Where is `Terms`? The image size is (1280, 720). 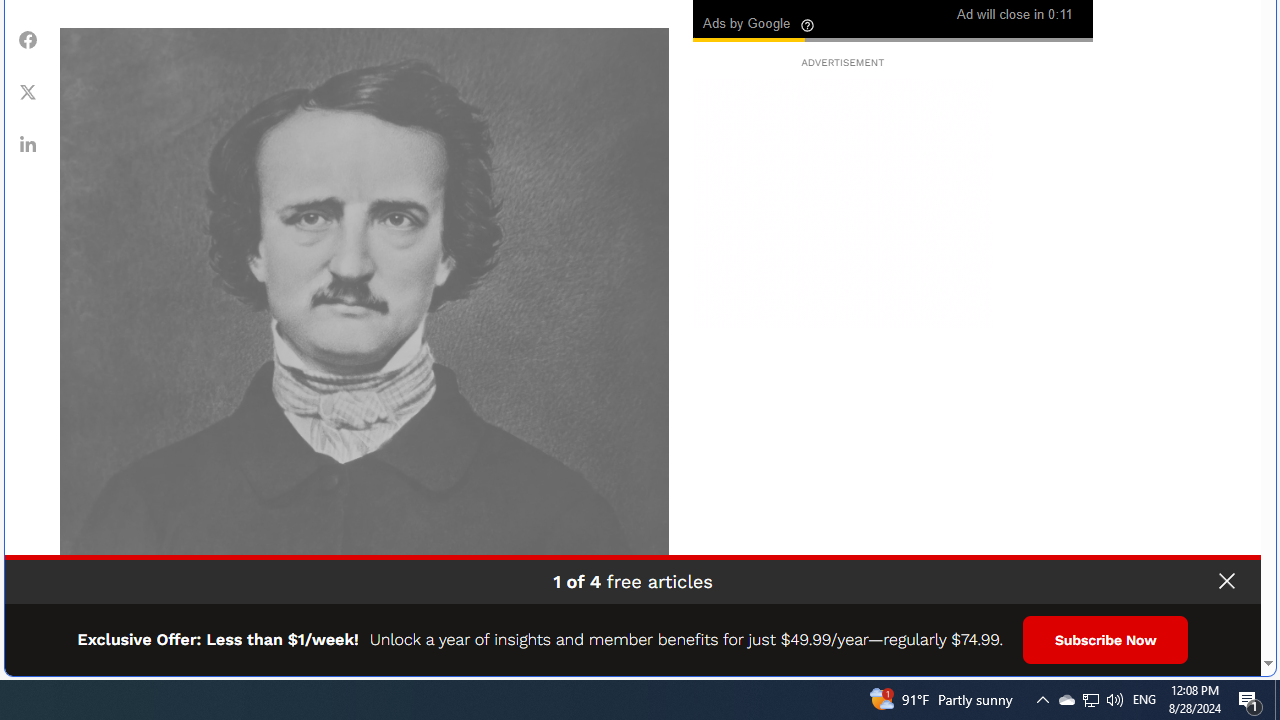
Terms is located at coordinates (1242, 654).